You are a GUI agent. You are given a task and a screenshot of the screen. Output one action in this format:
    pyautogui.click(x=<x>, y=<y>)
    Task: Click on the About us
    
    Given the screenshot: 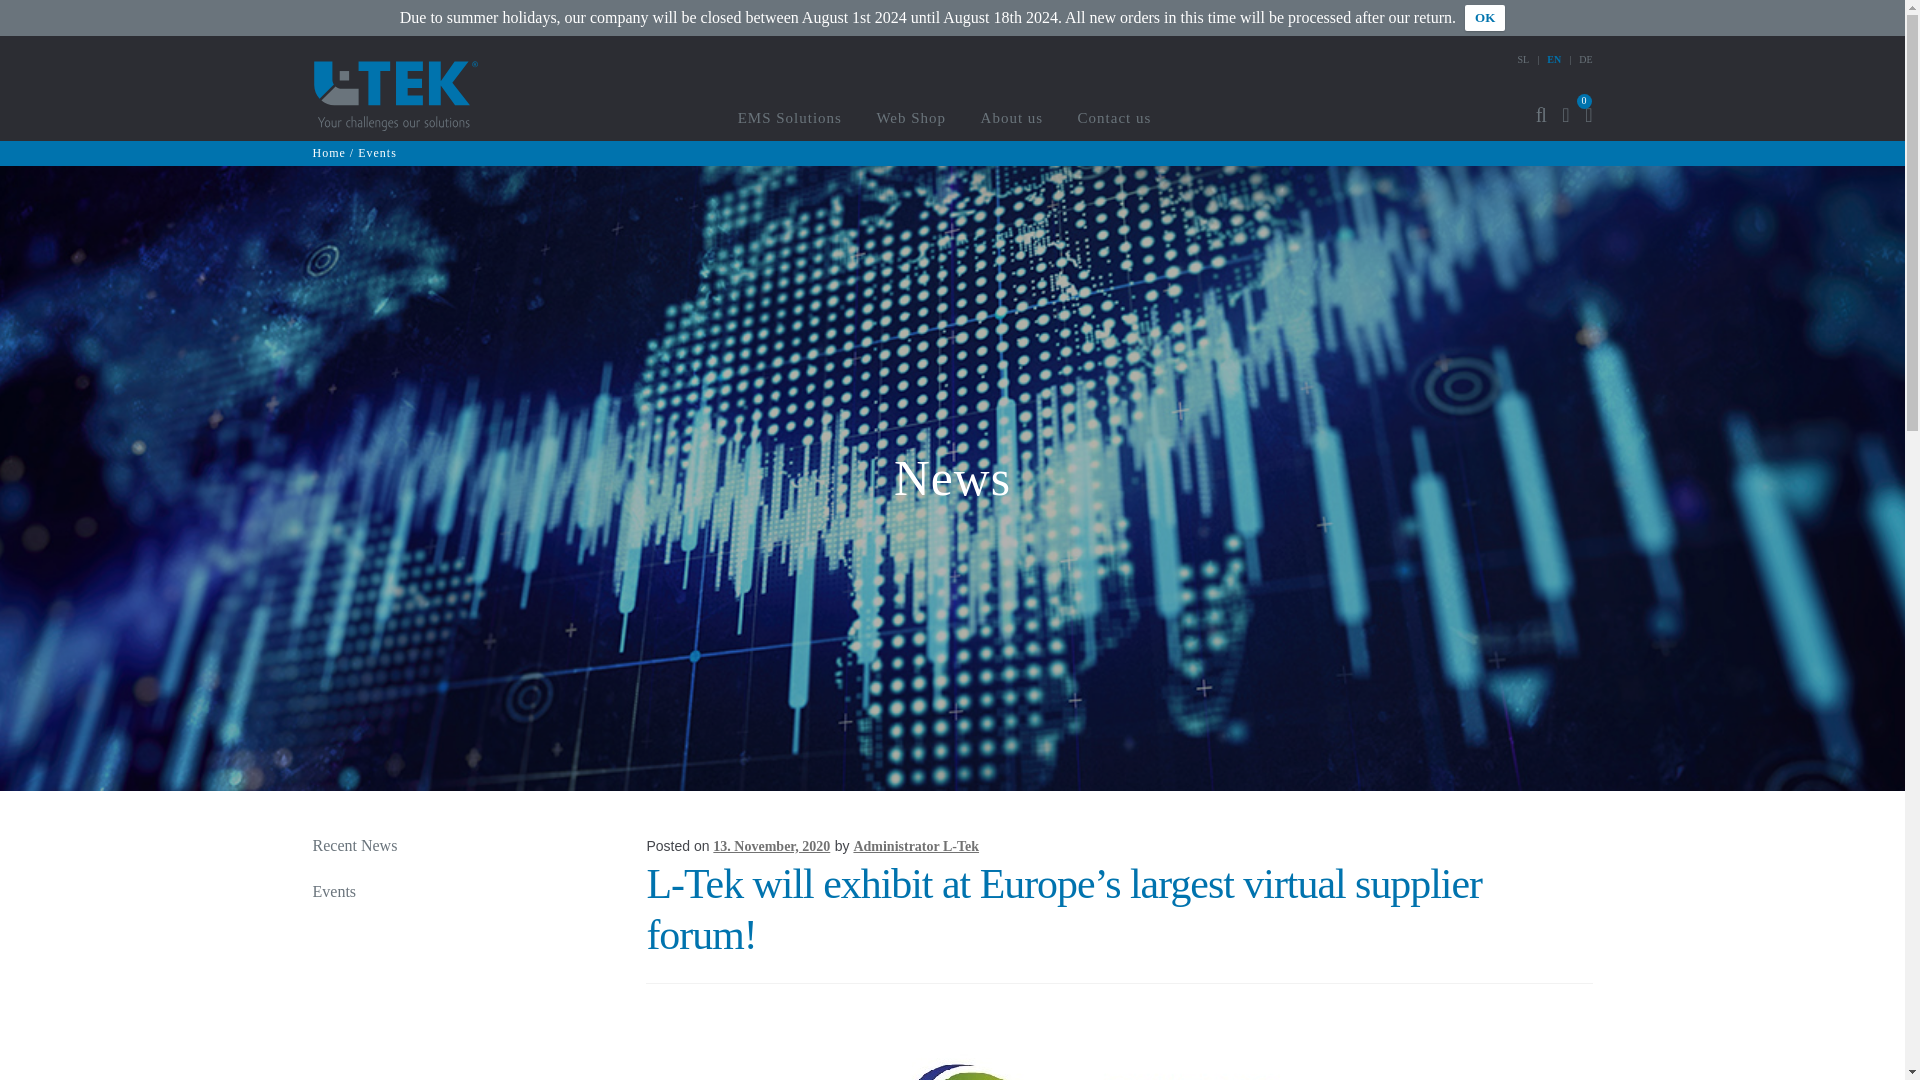 What is the action you would take?
    pyautogui.click(x=1012, y=117)
    